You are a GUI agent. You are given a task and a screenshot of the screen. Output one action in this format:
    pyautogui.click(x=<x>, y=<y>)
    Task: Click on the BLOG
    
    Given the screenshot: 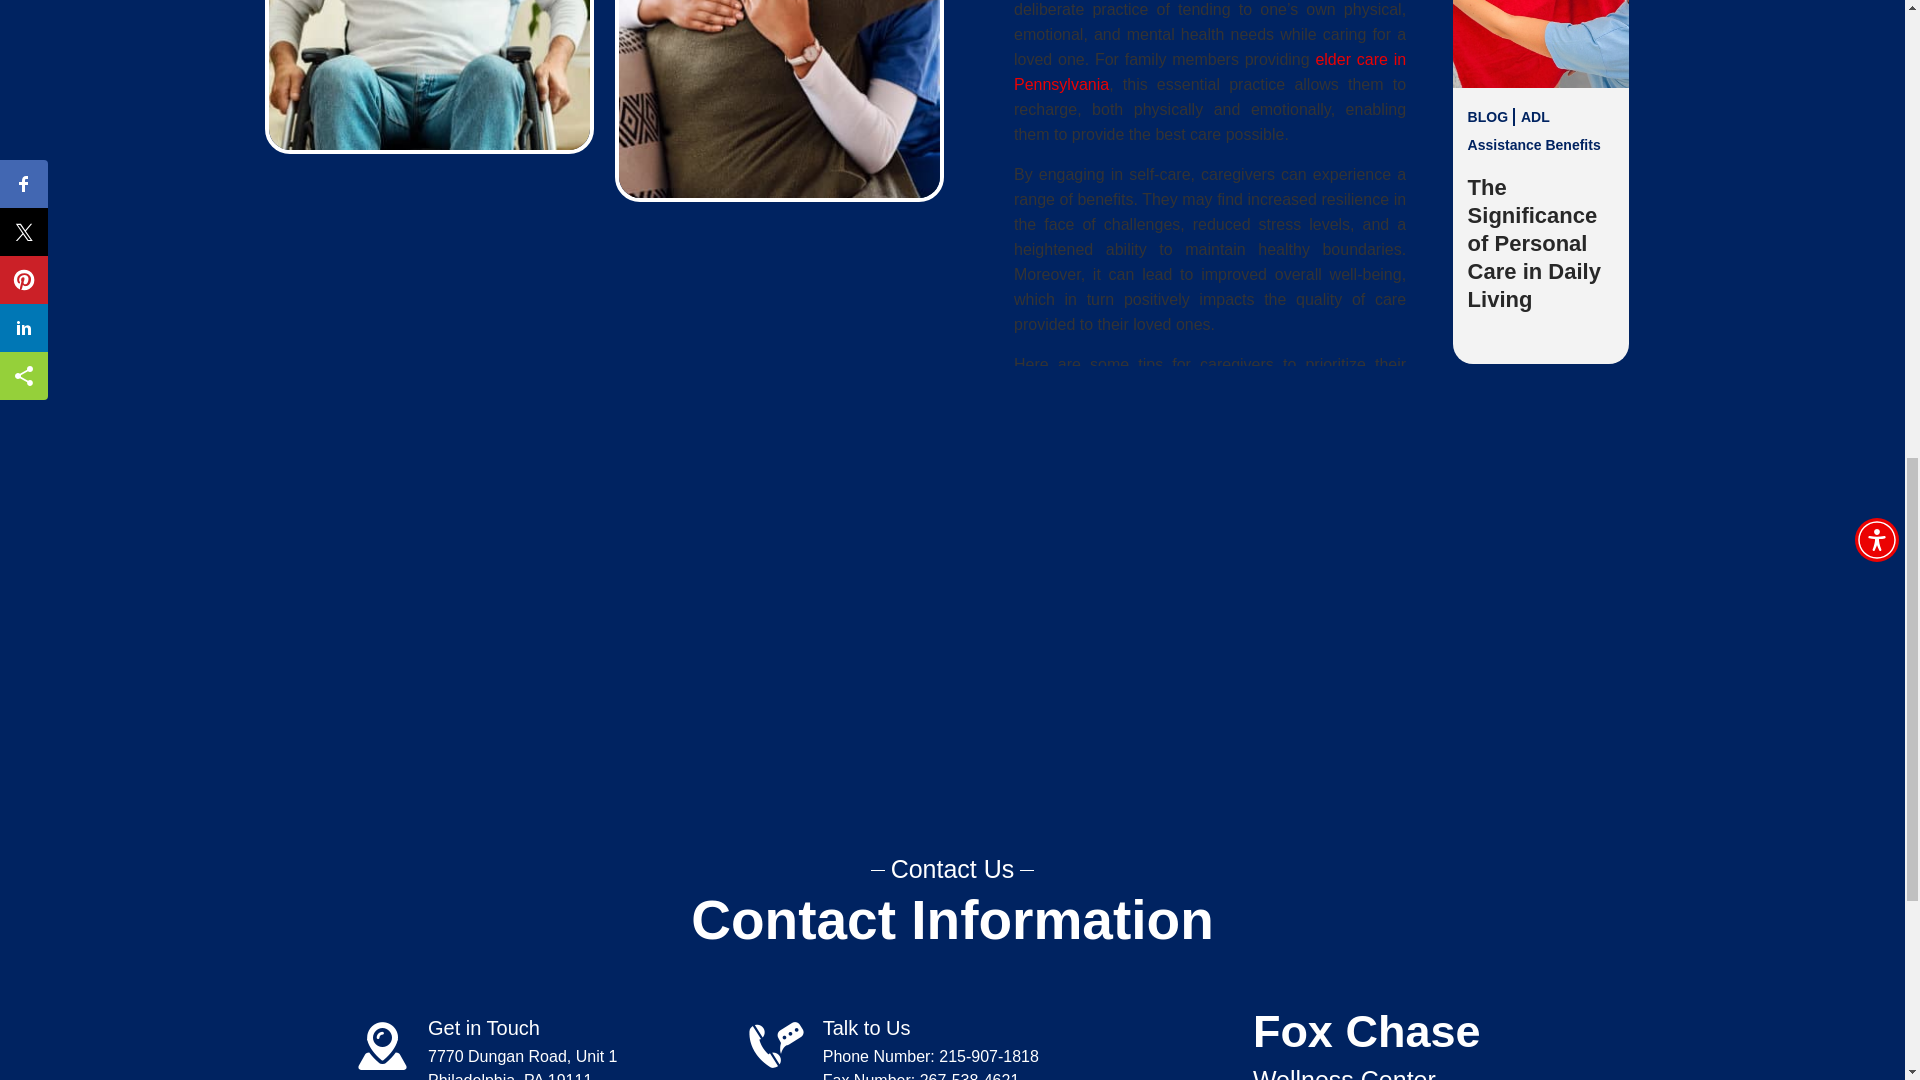 What is the action you would take?
    pyautogui.click(x=1492, y=662)
    